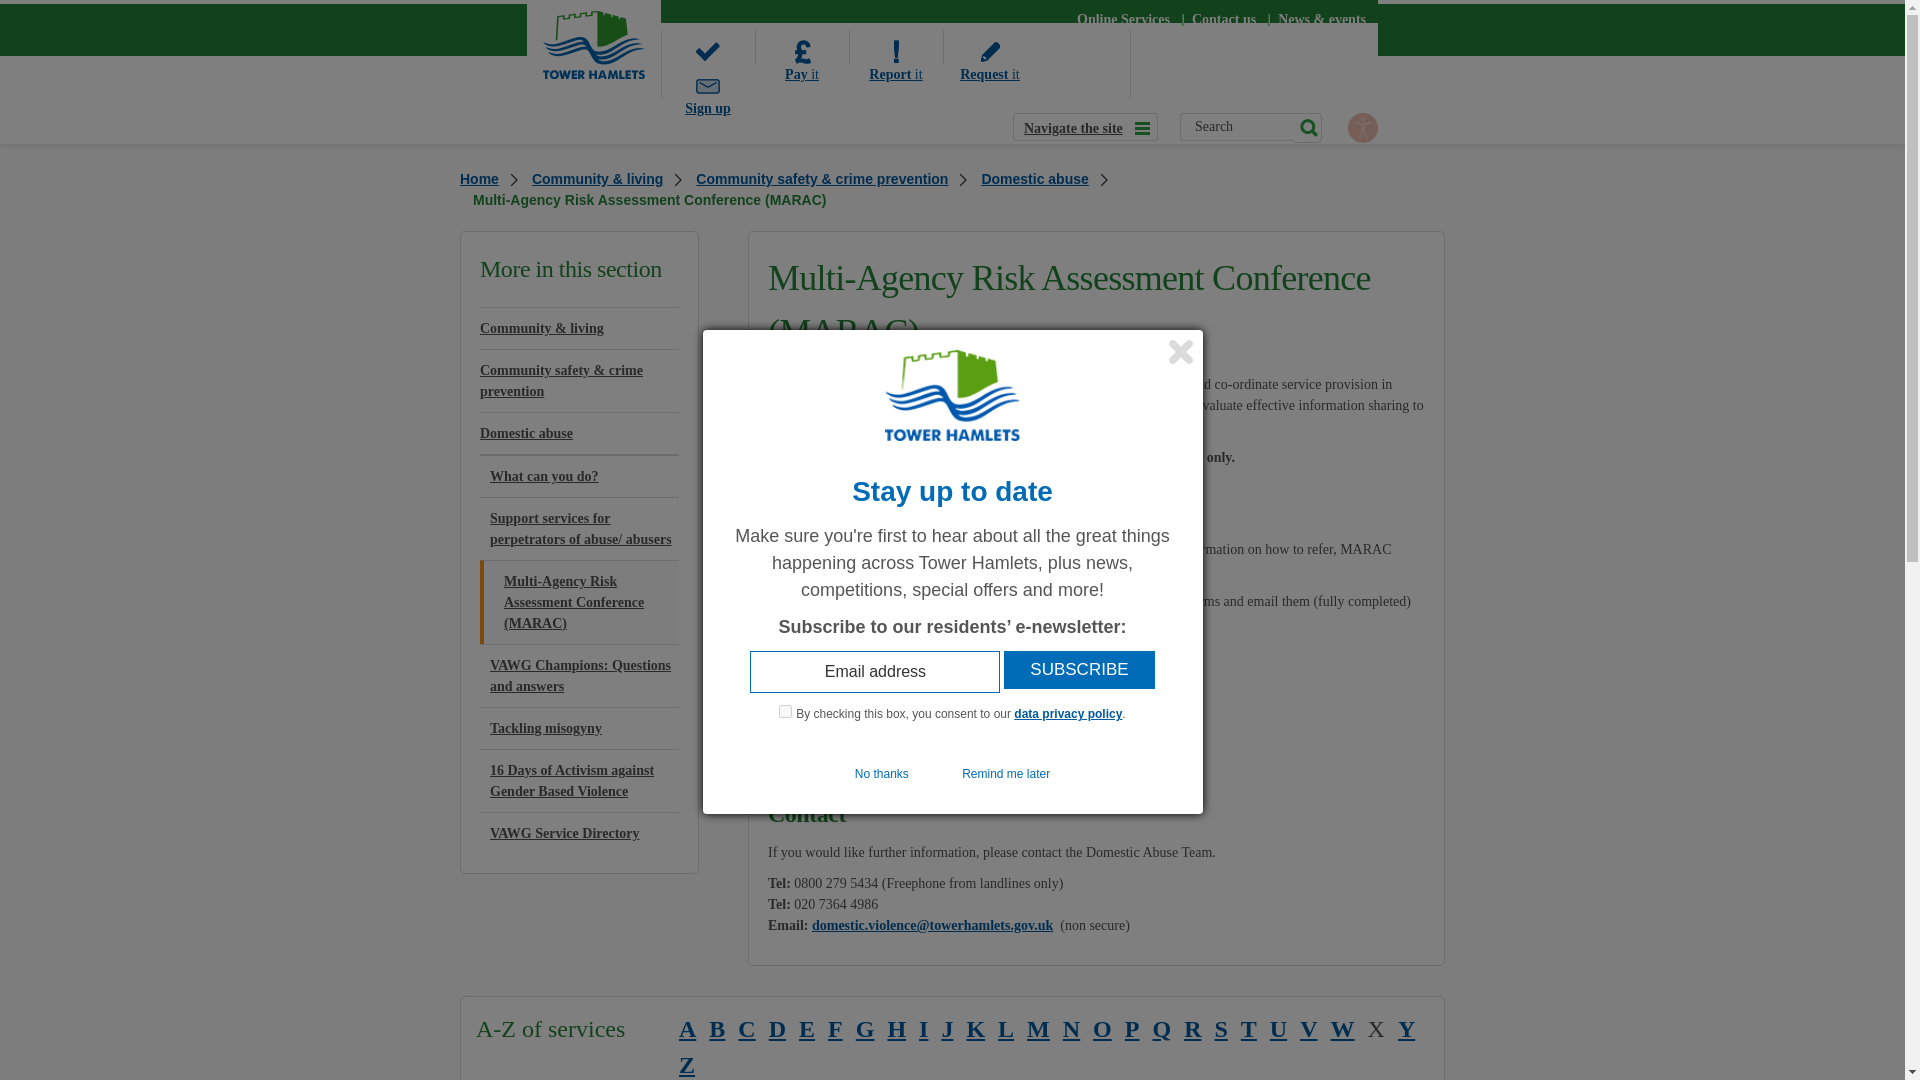  Describe the element at coordinates (580, 432) in the screenshot. I see `Domestic abuse` at that location.